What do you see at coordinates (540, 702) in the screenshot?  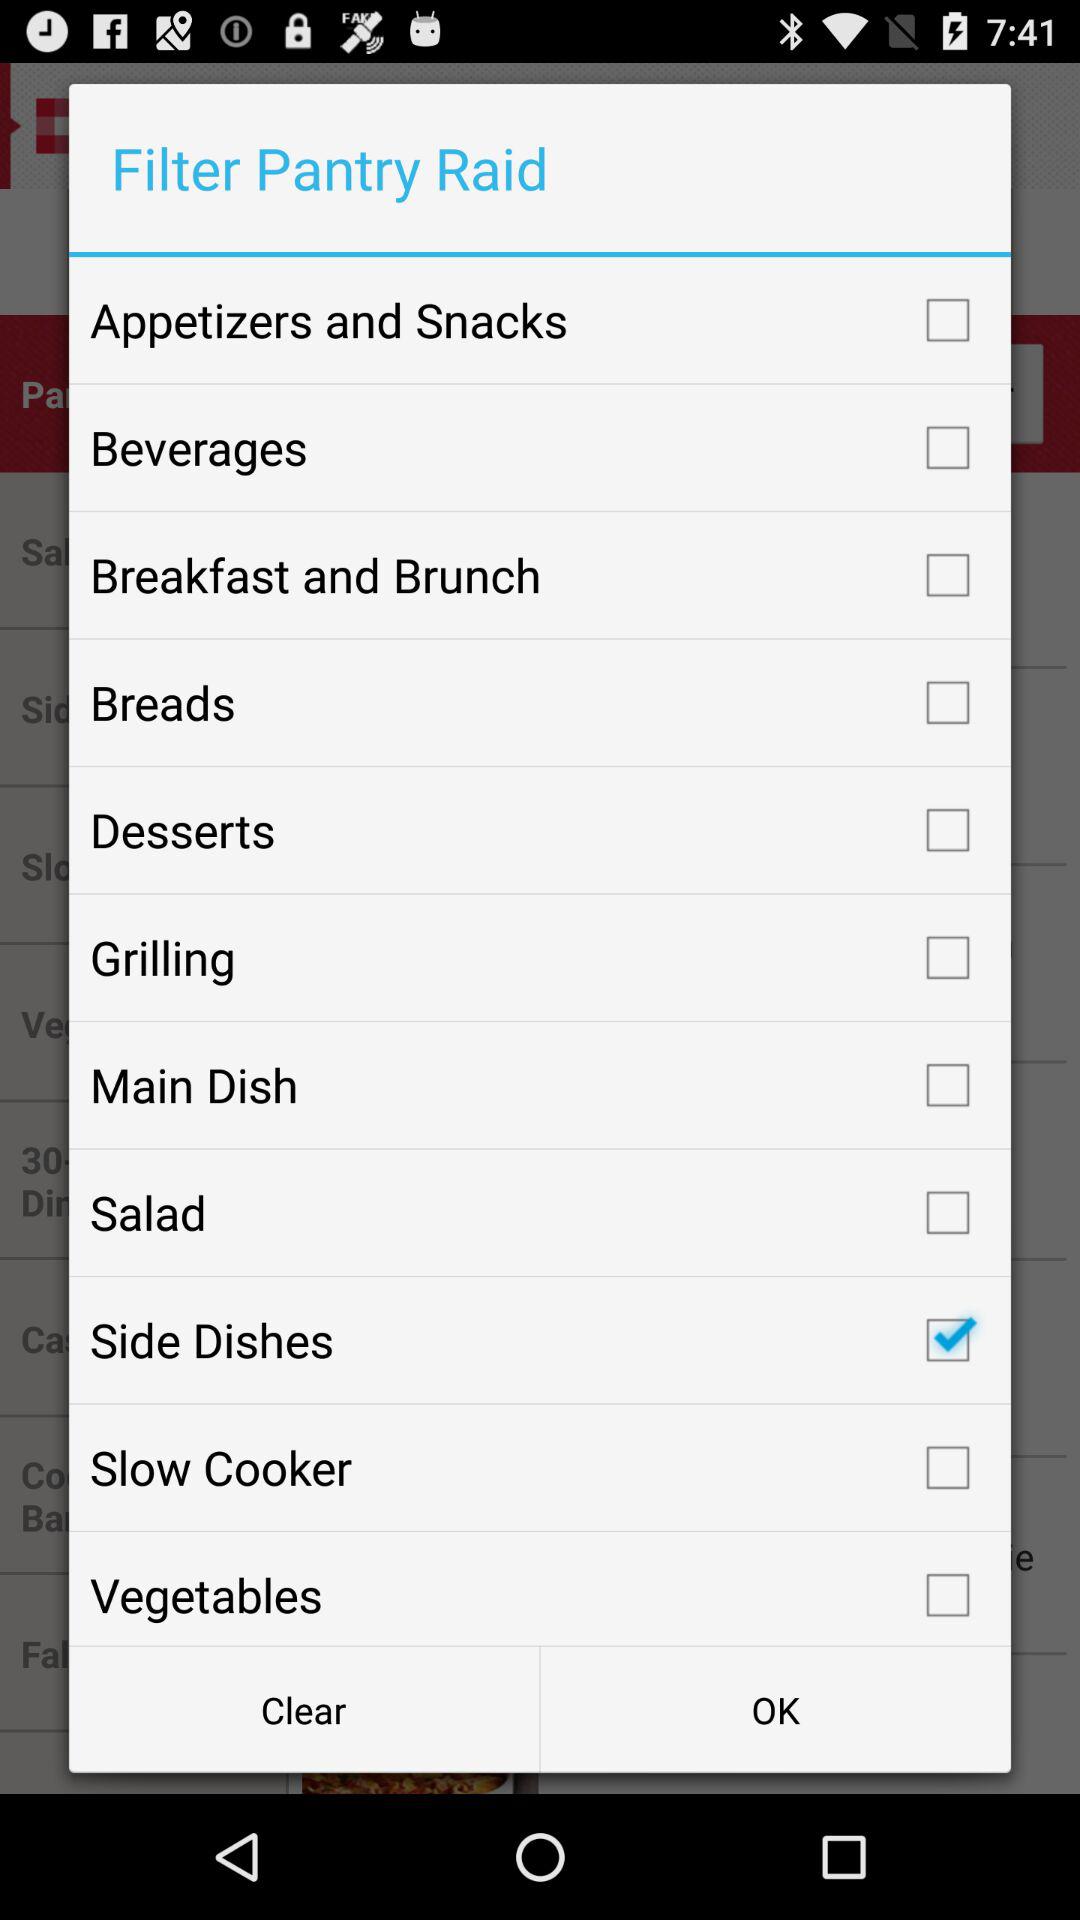 I see `click breads icon` at bounding box center [540, 702].